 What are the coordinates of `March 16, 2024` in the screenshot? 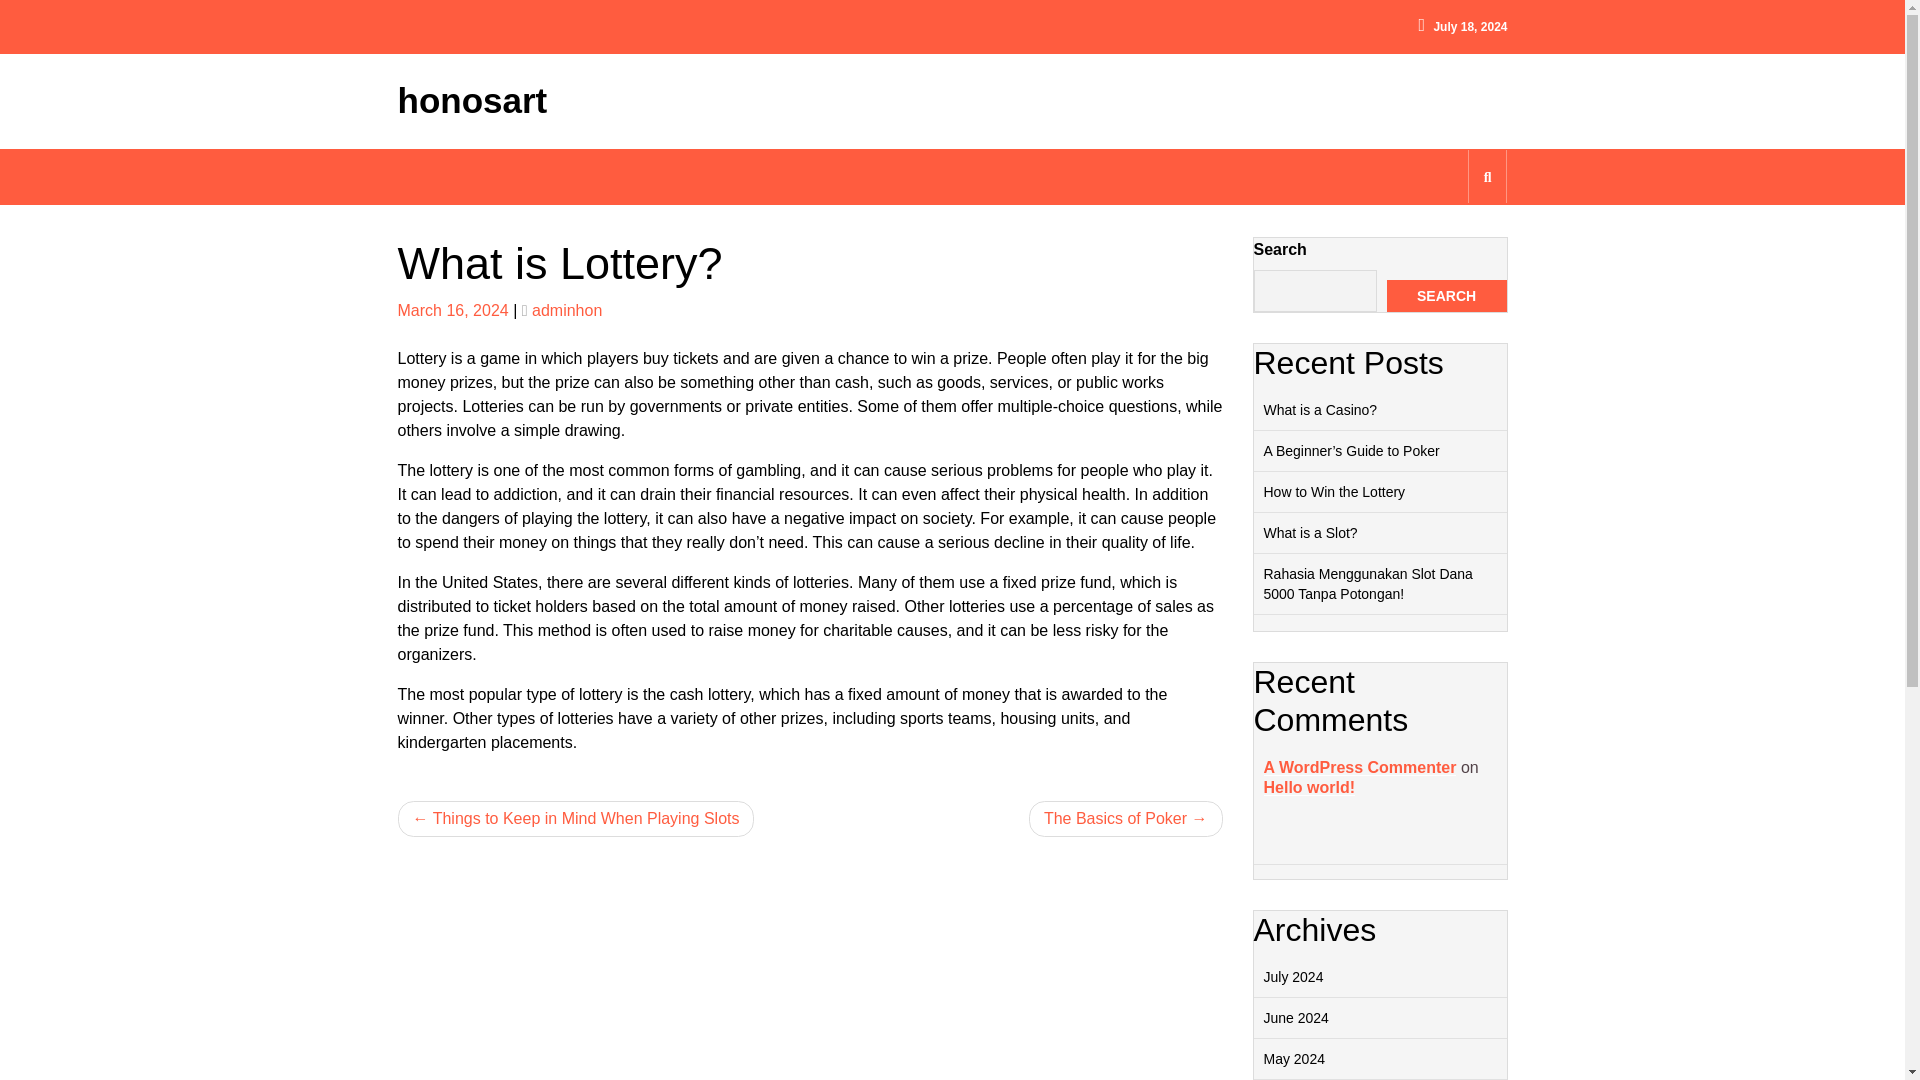 It's located at (452, 310).